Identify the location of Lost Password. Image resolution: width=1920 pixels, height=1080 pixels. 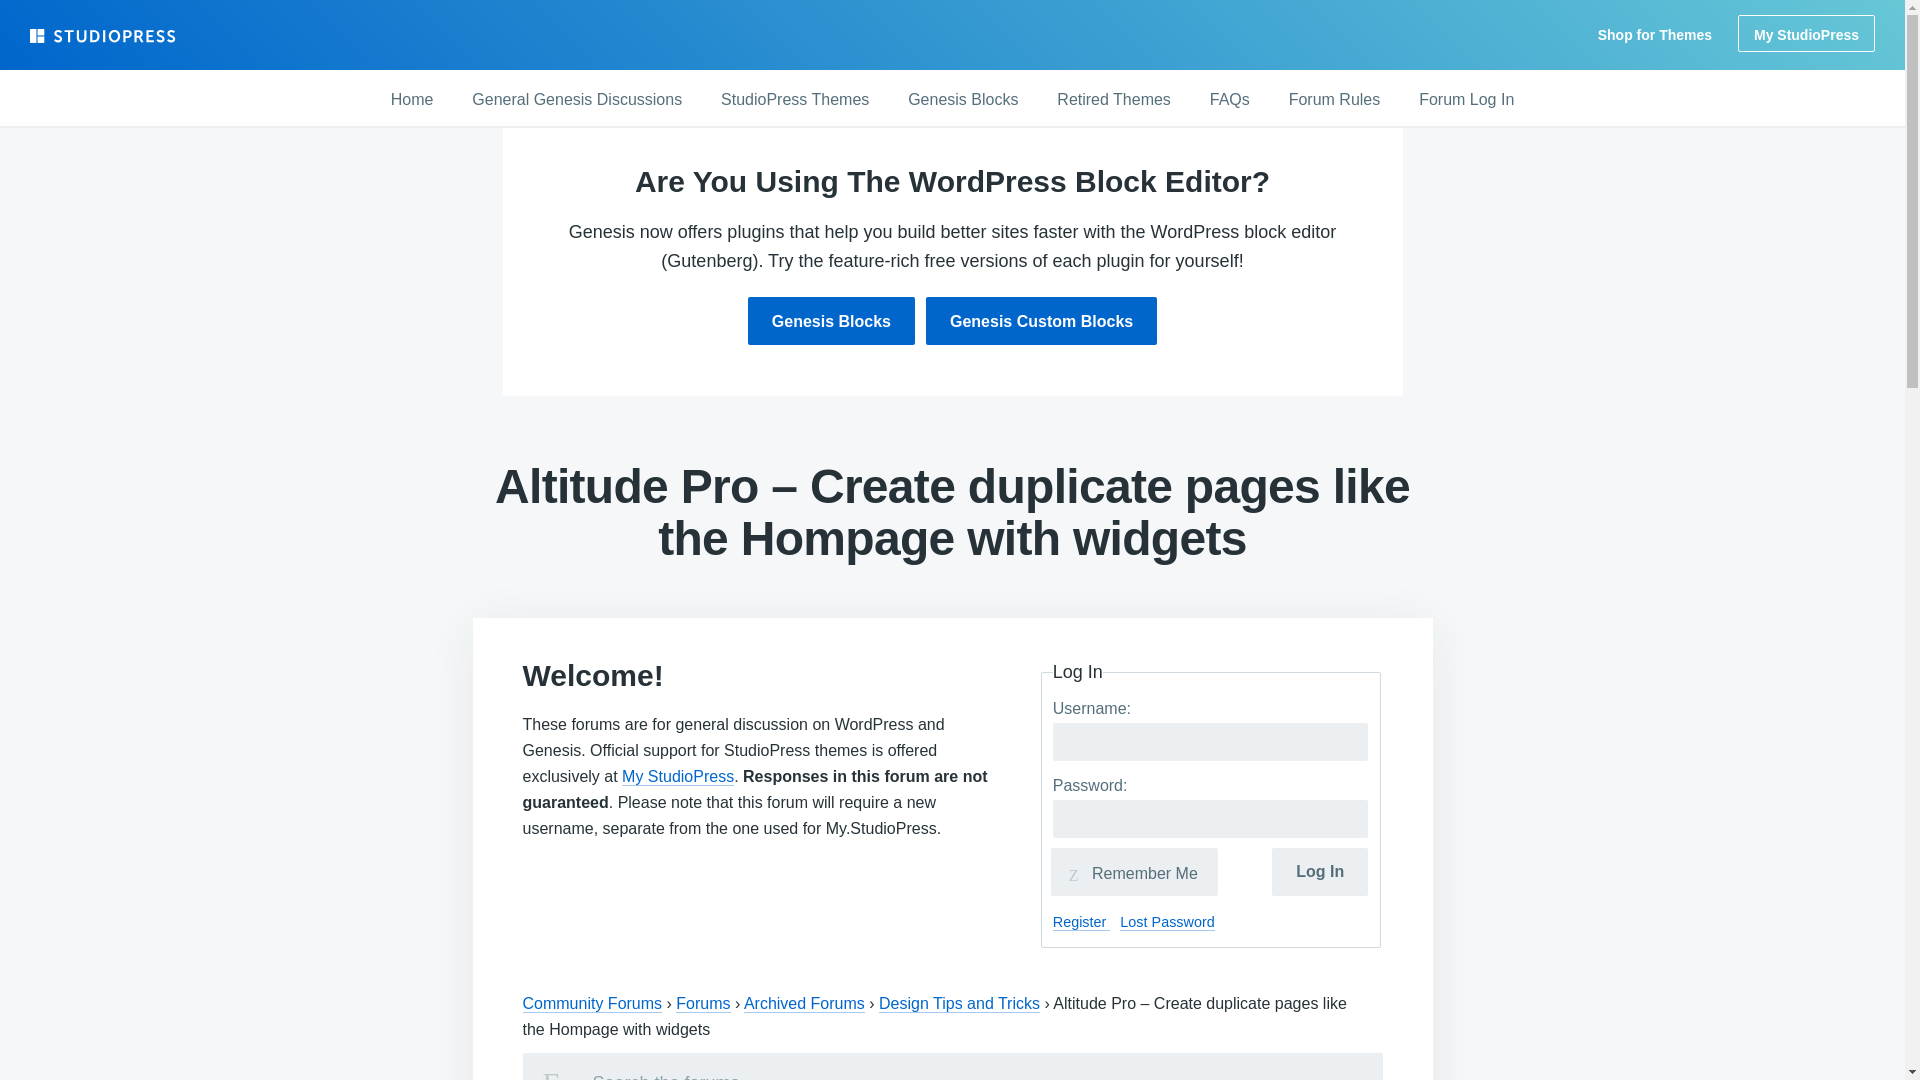
(1166, 922).